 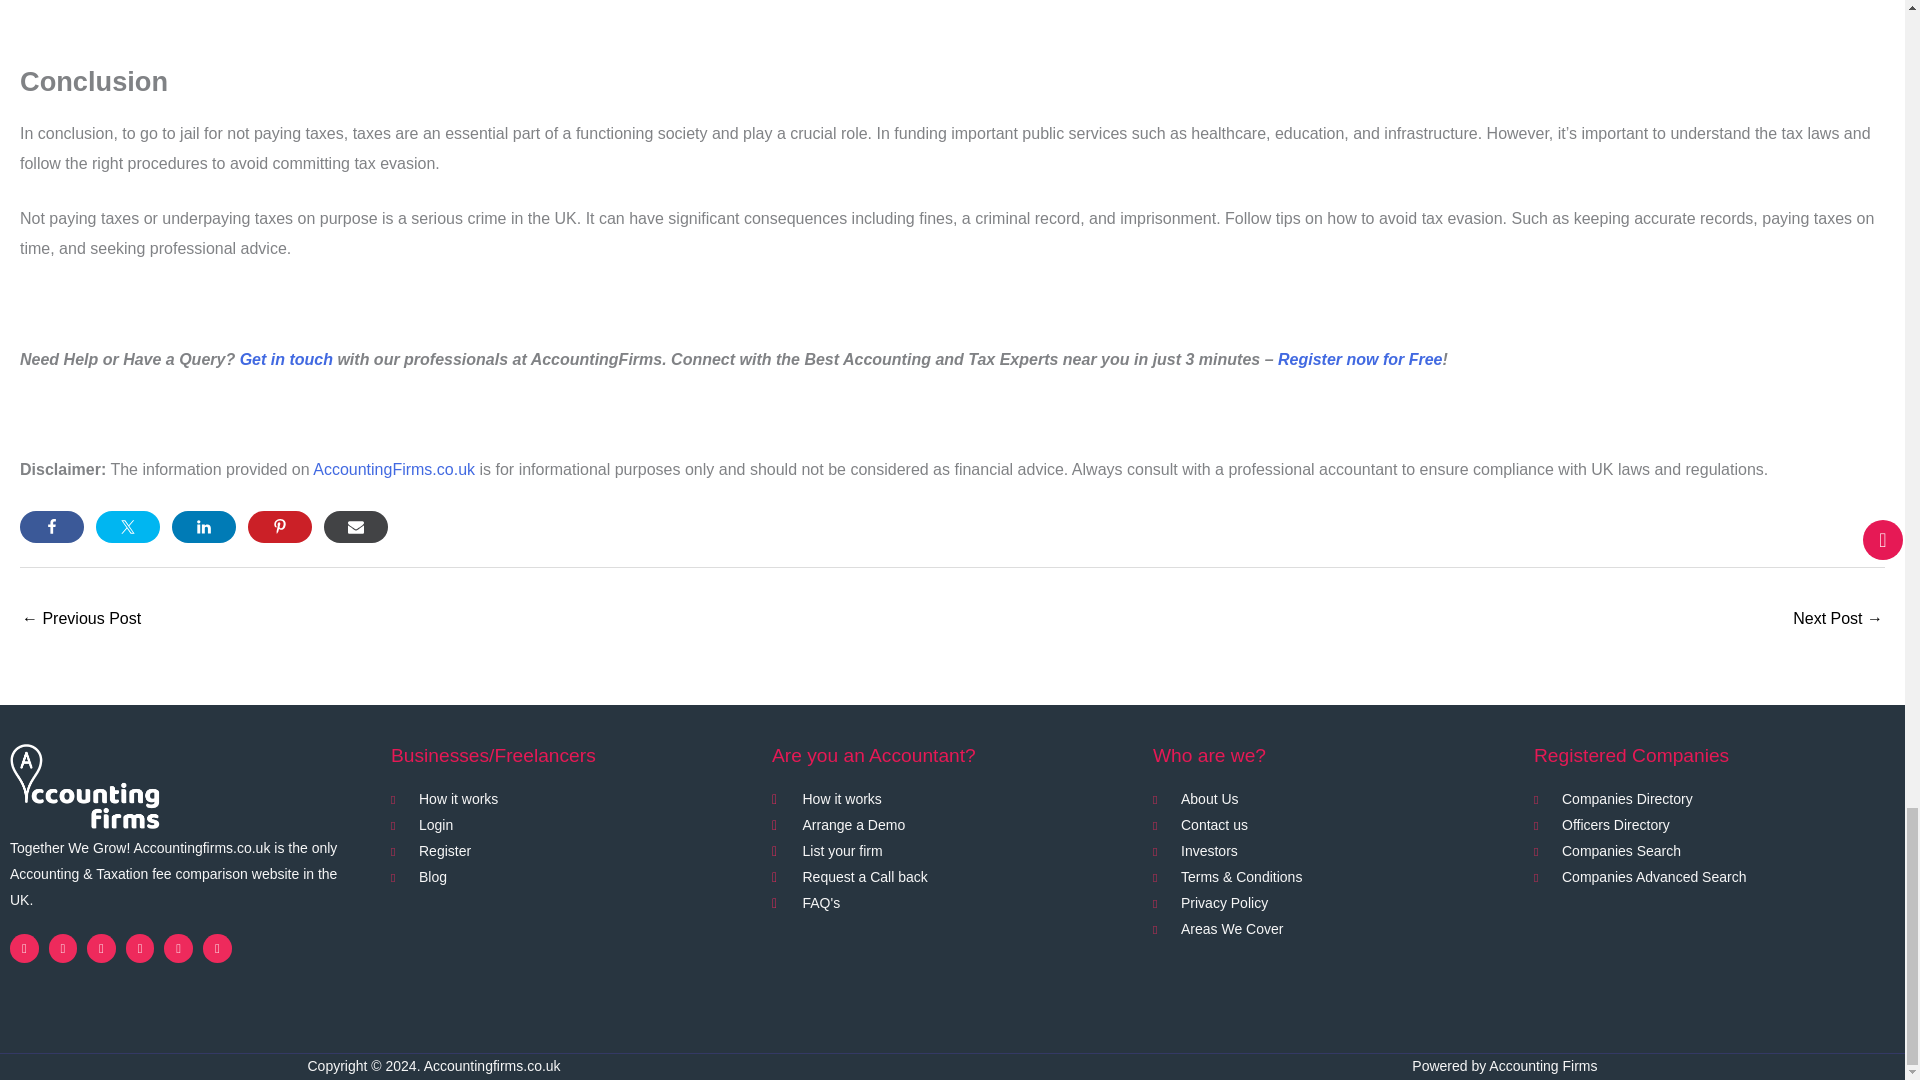 What do you see at coordinates (80, 620) in the screenshot?
I see `How to Add Pension Contributions to my Tax Return?` at bounding box center [80, 620].